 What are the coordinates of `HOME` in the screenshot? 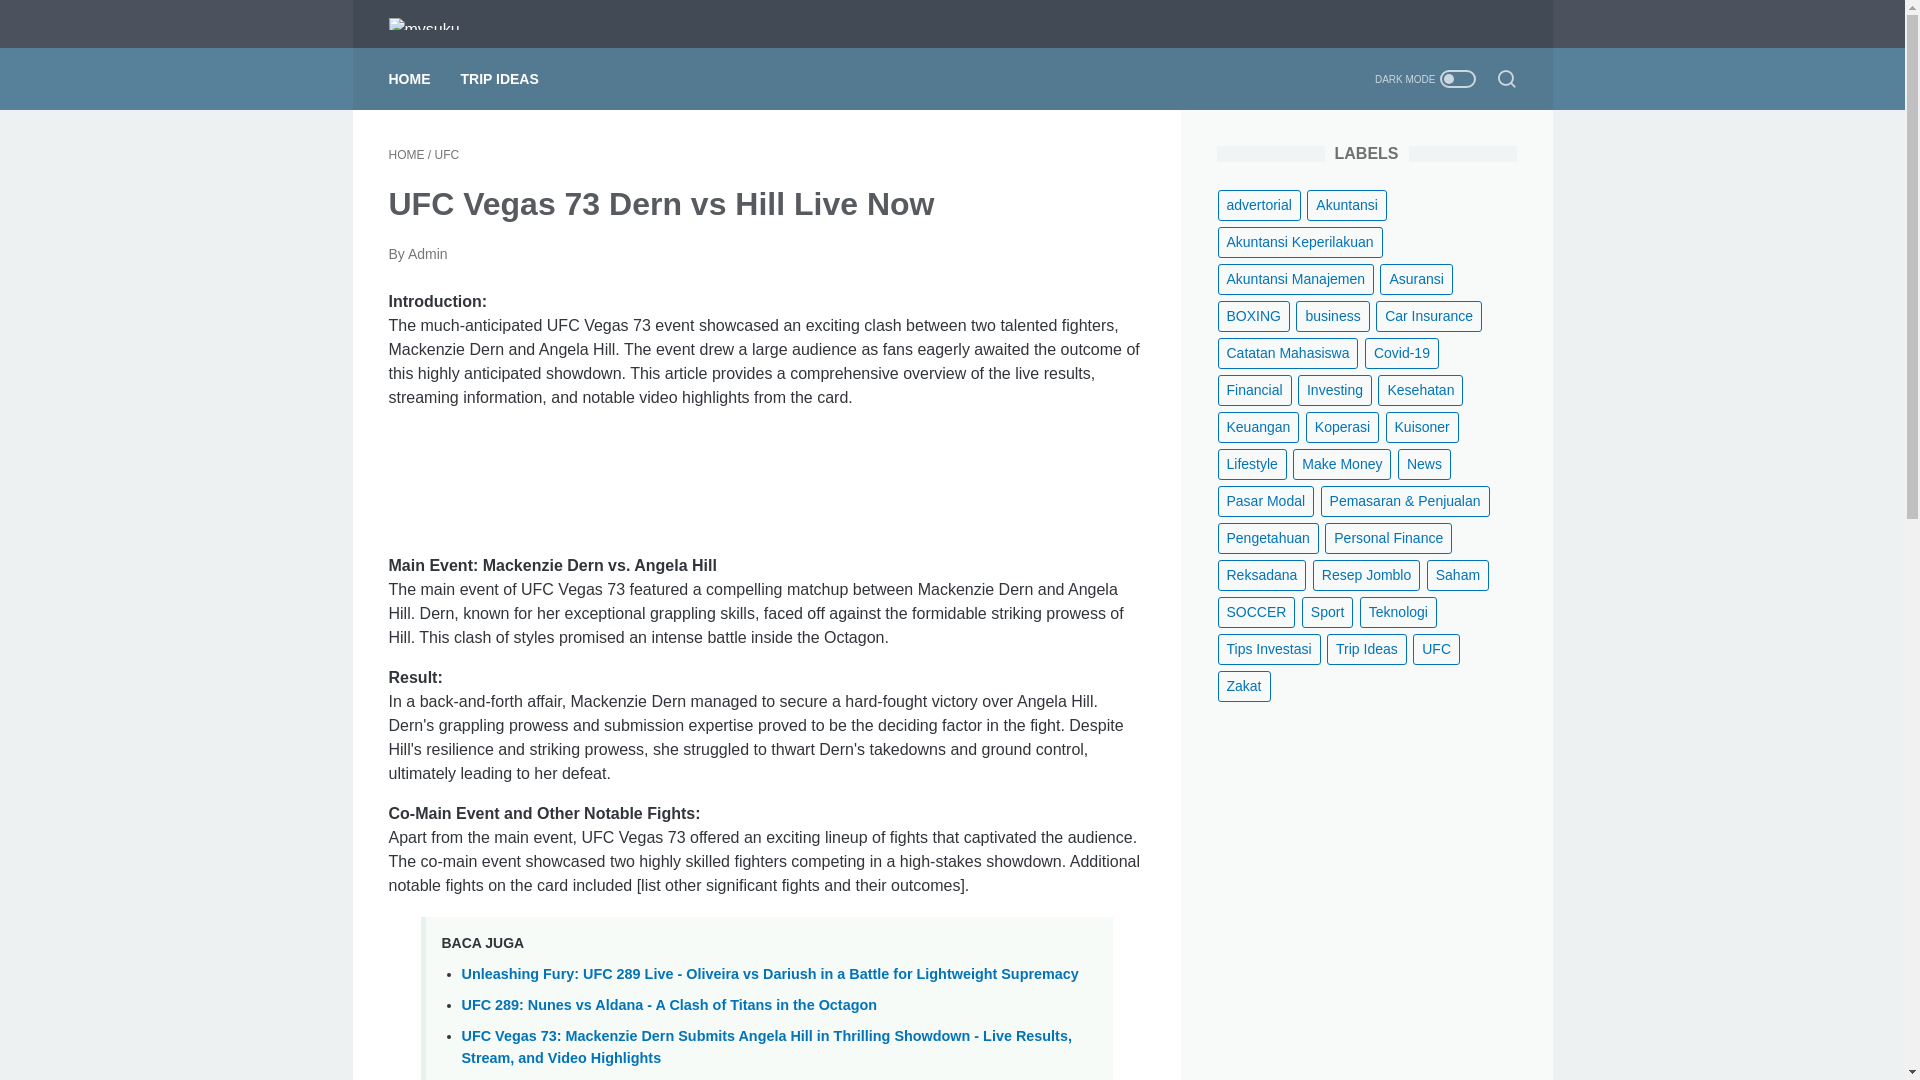 It's located at (406, 154).